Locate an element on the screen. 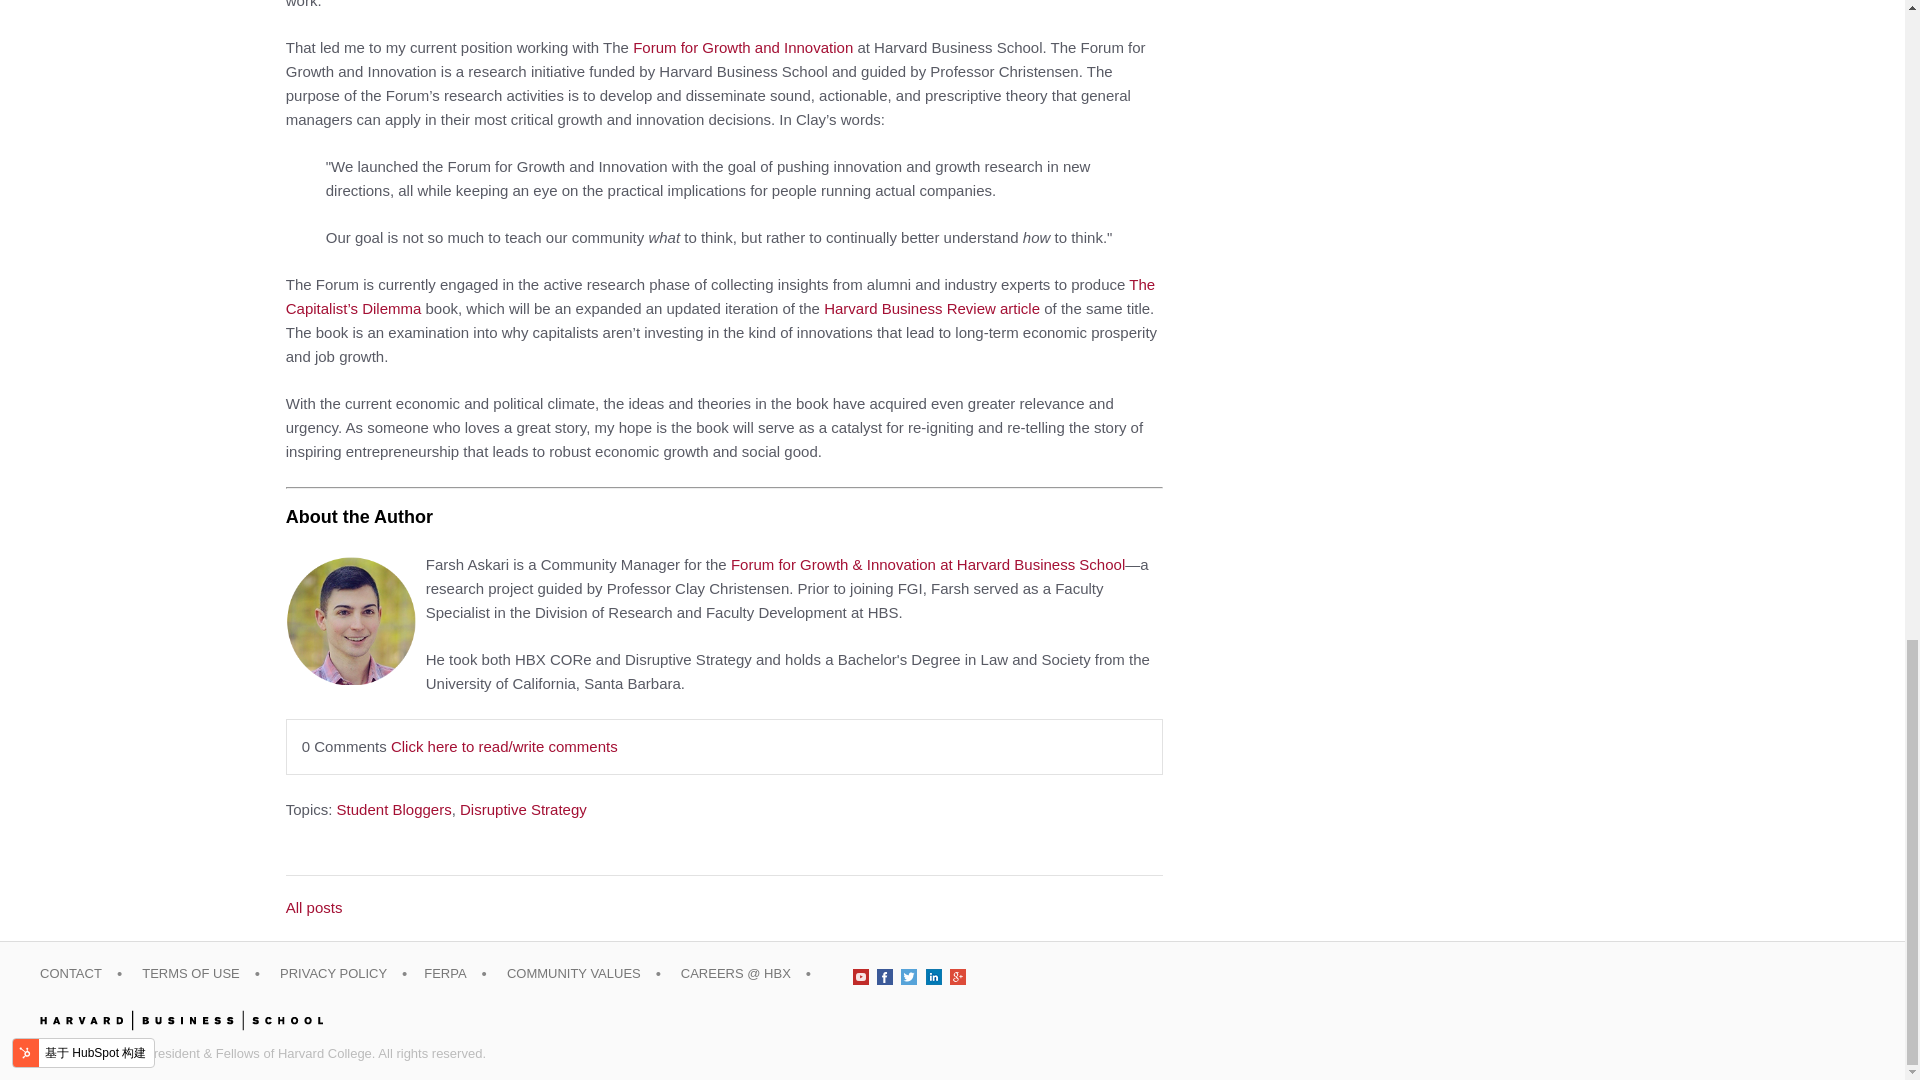  Forum for Growth and Innovation is located at coordinates (742, 47).